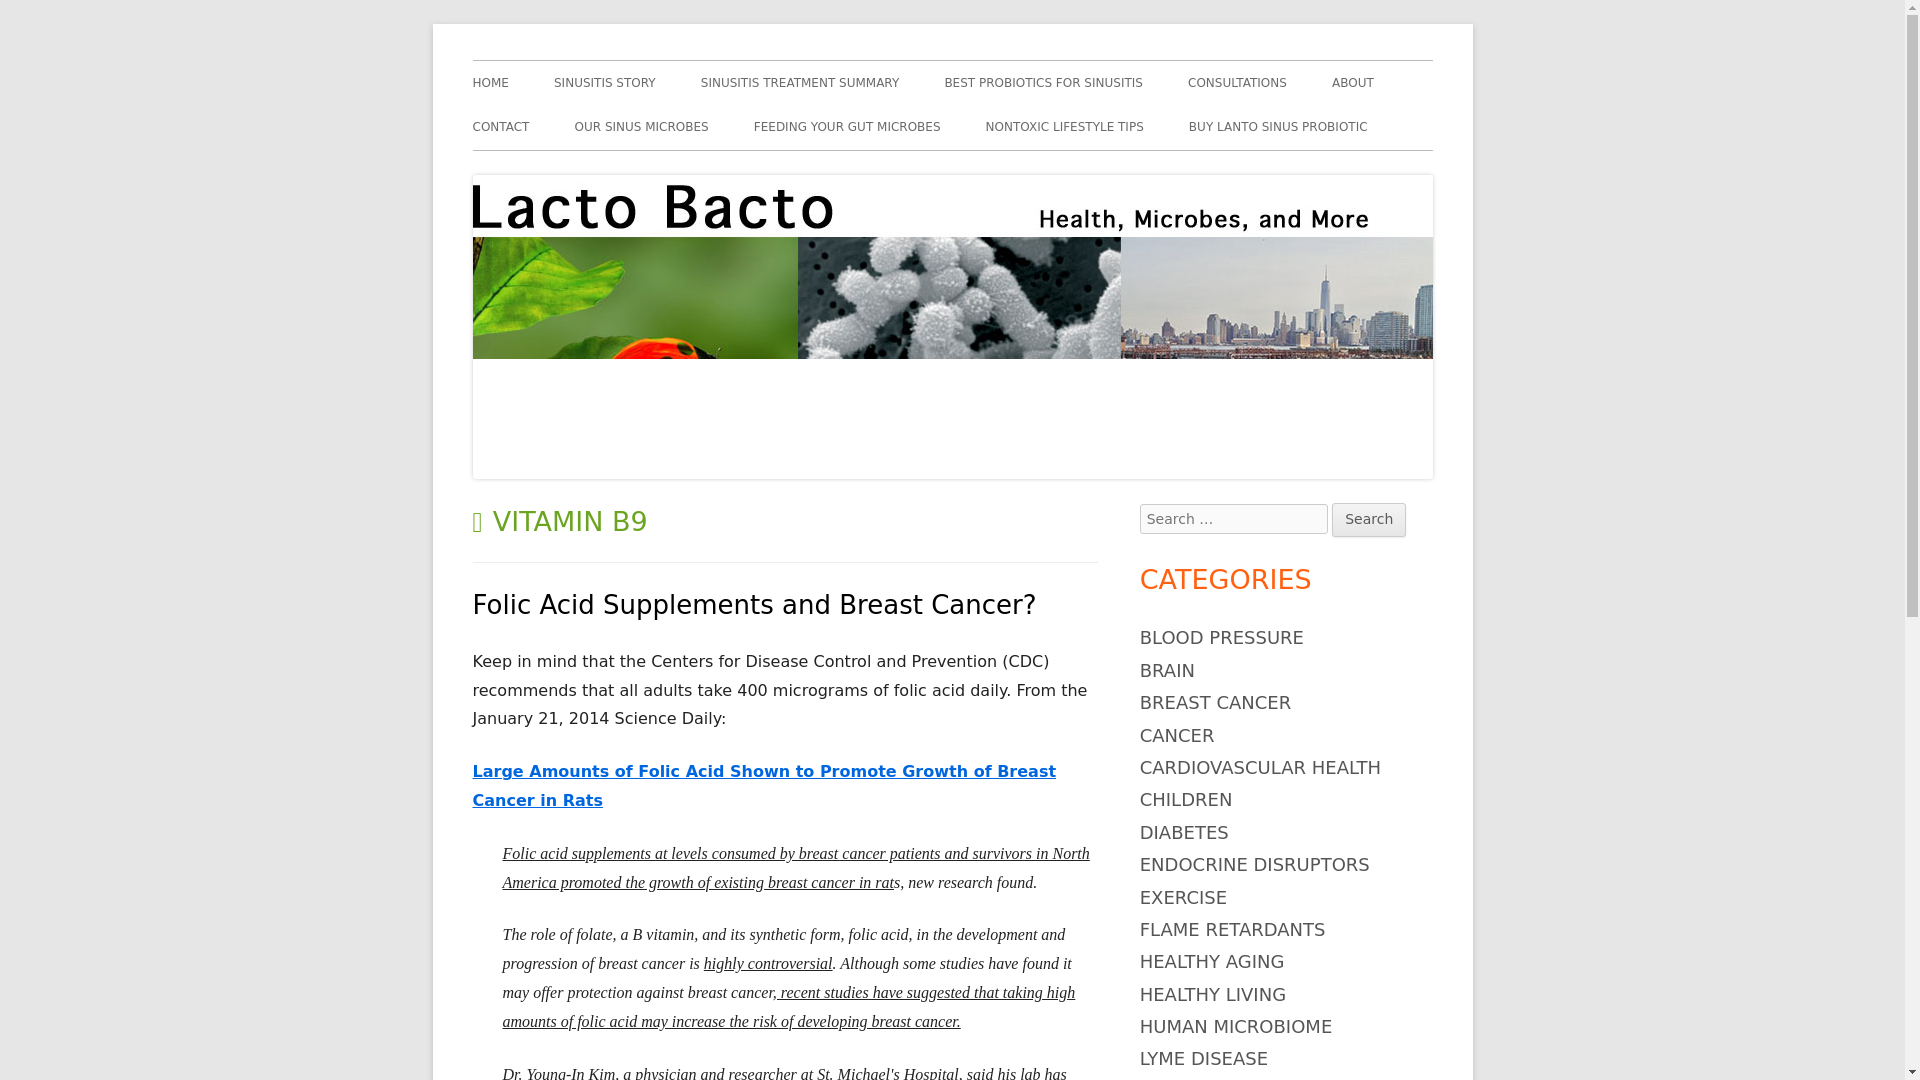  Describe the element at coordinates (641, 126) in the screenshot. I see `OUR SINUS MICROBES` at that location.